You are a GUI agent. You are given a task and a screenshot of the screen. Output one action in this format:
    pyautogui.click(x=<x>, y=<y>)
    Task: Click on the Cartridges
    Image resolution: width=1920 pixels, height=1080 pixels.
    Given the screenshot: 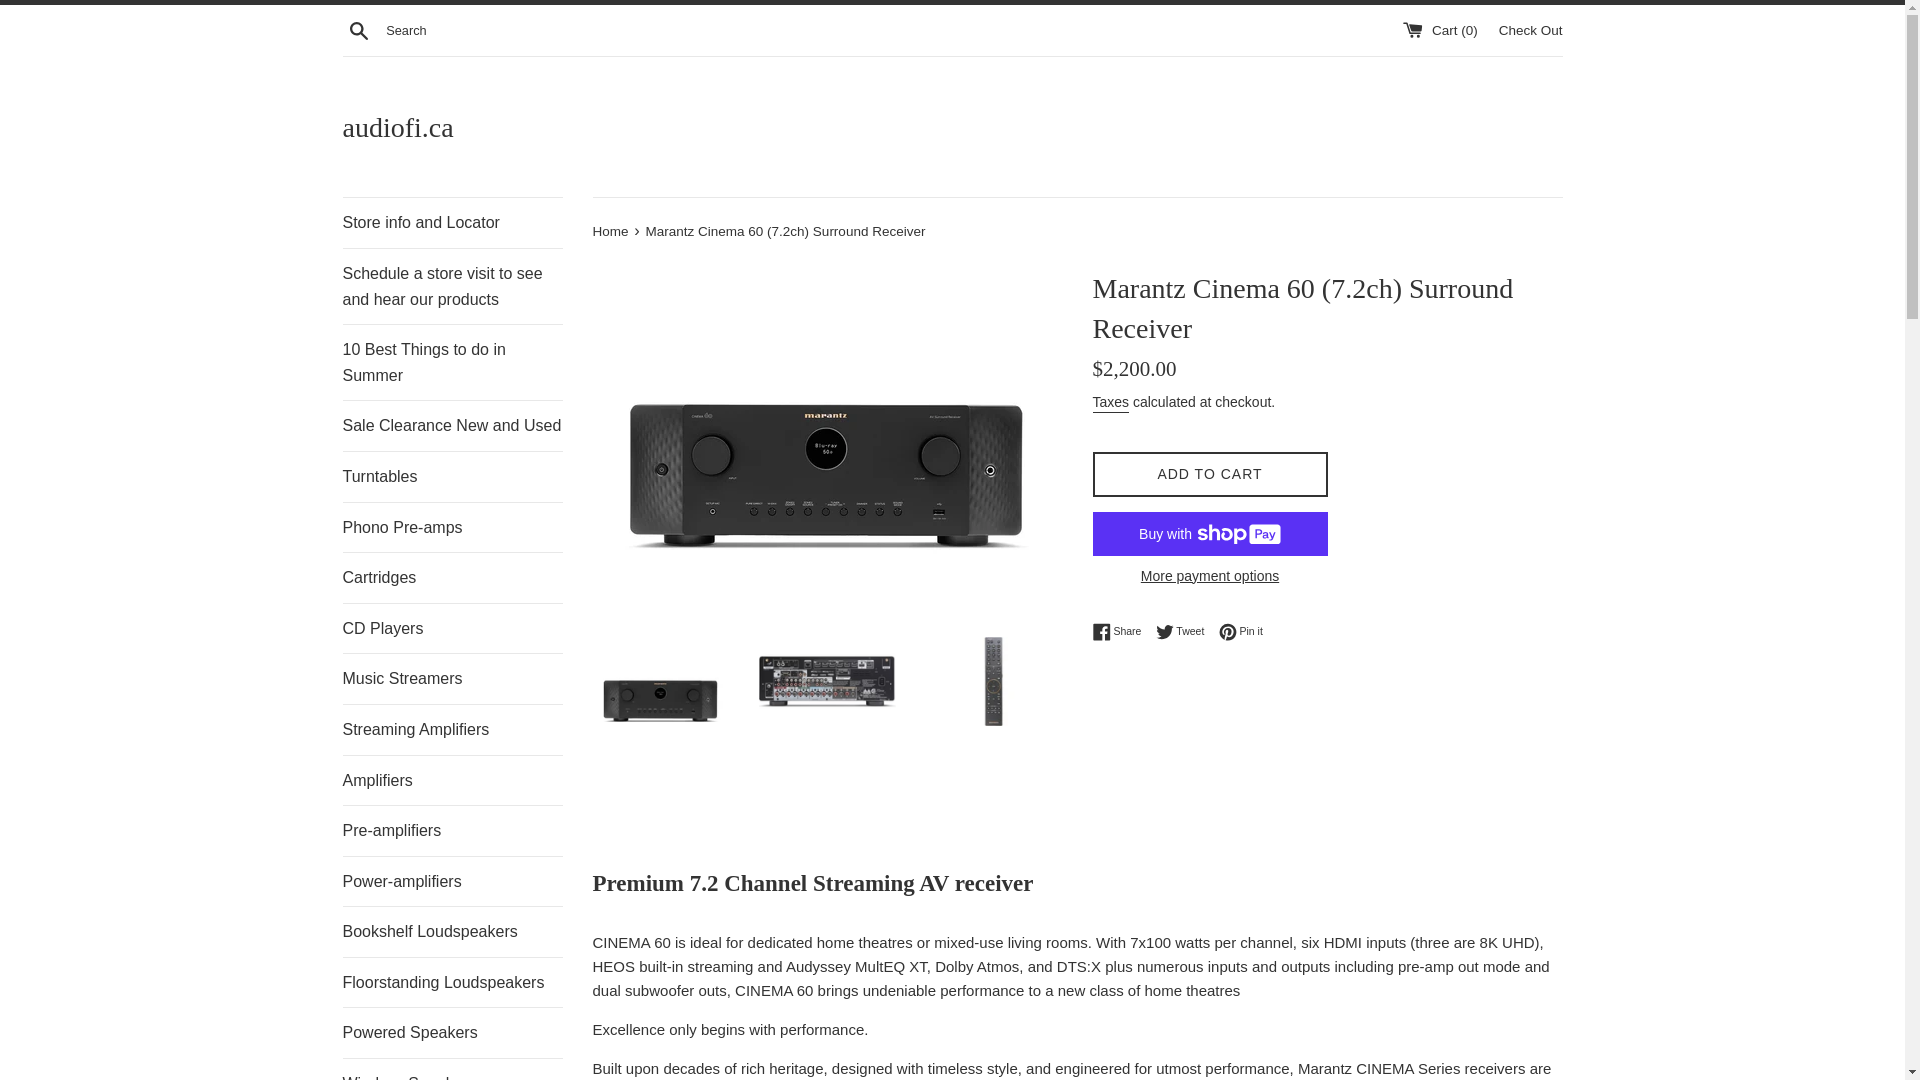 What is the action you would take?
    pyautogui.click(x=452, y=577)
    